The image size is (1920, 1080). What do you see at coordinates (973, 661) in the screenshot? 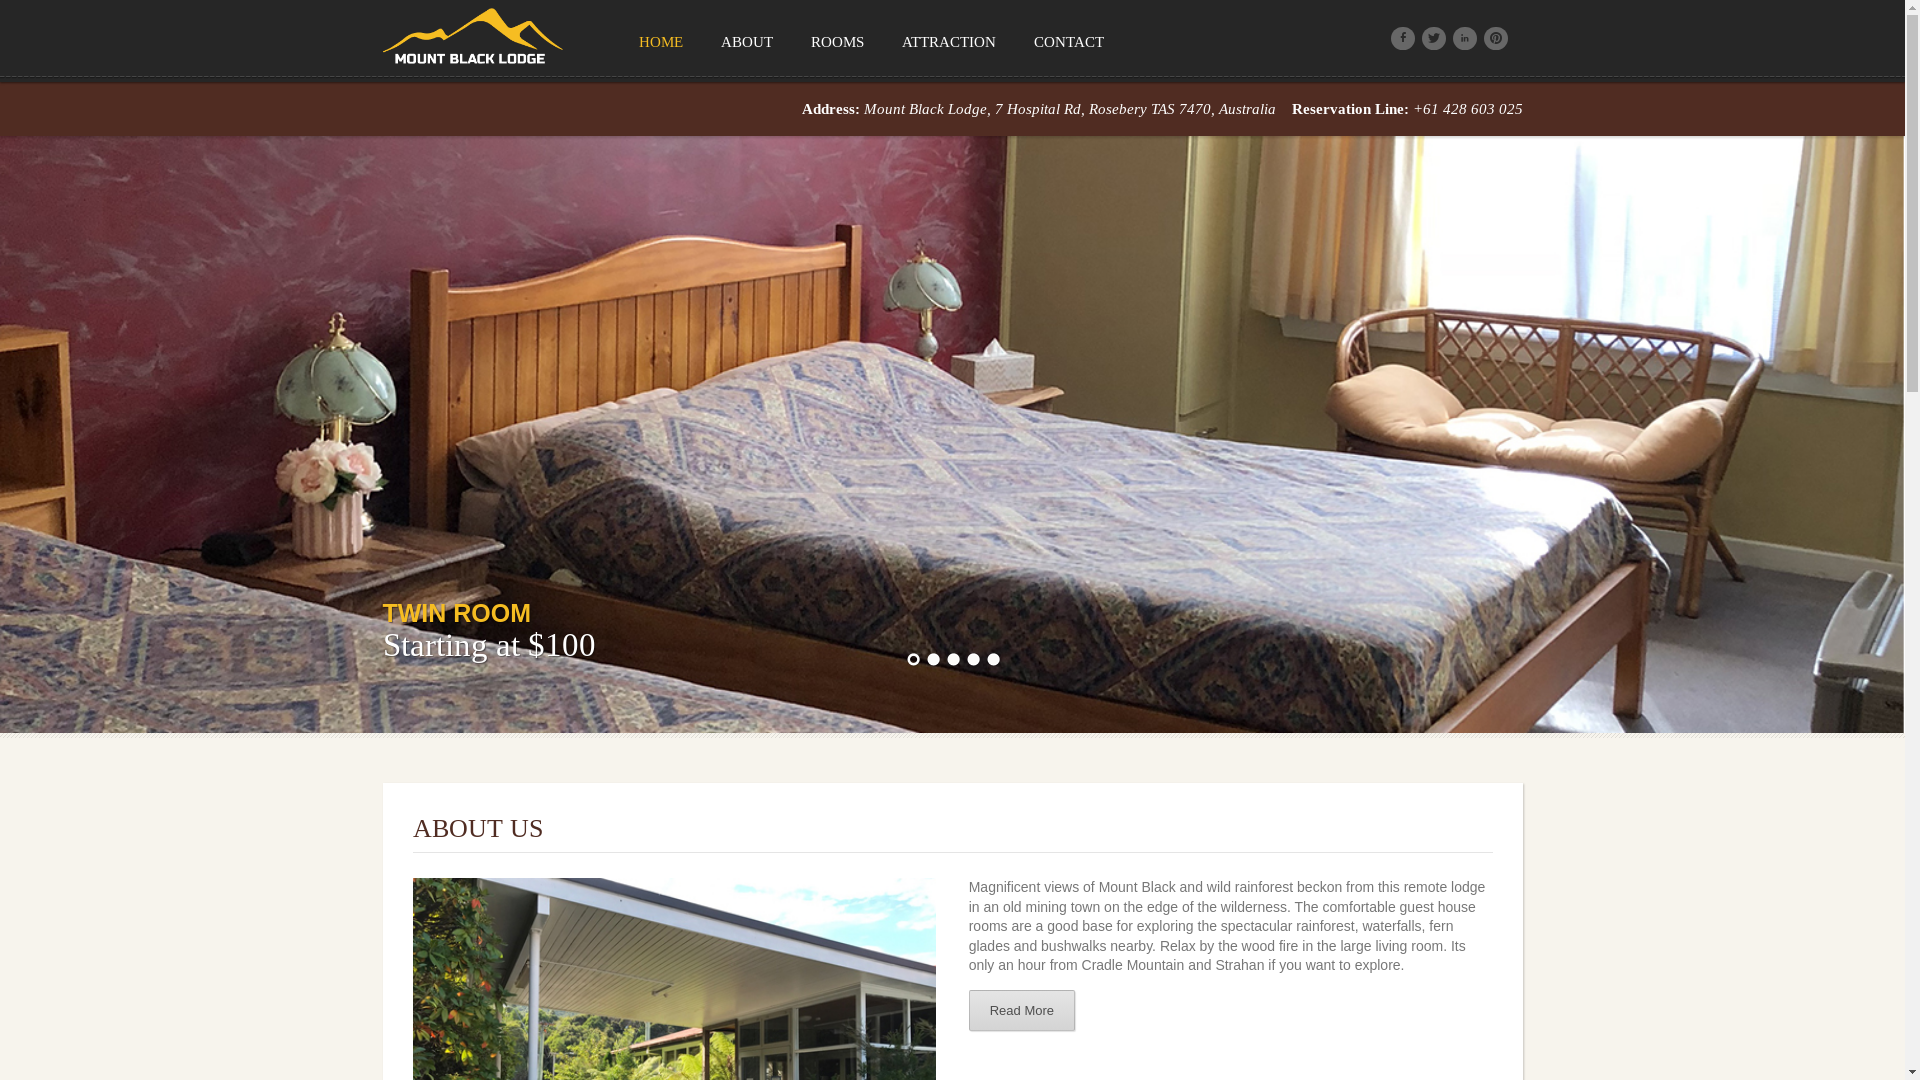
I see `4` at bounding box center [973, 661].